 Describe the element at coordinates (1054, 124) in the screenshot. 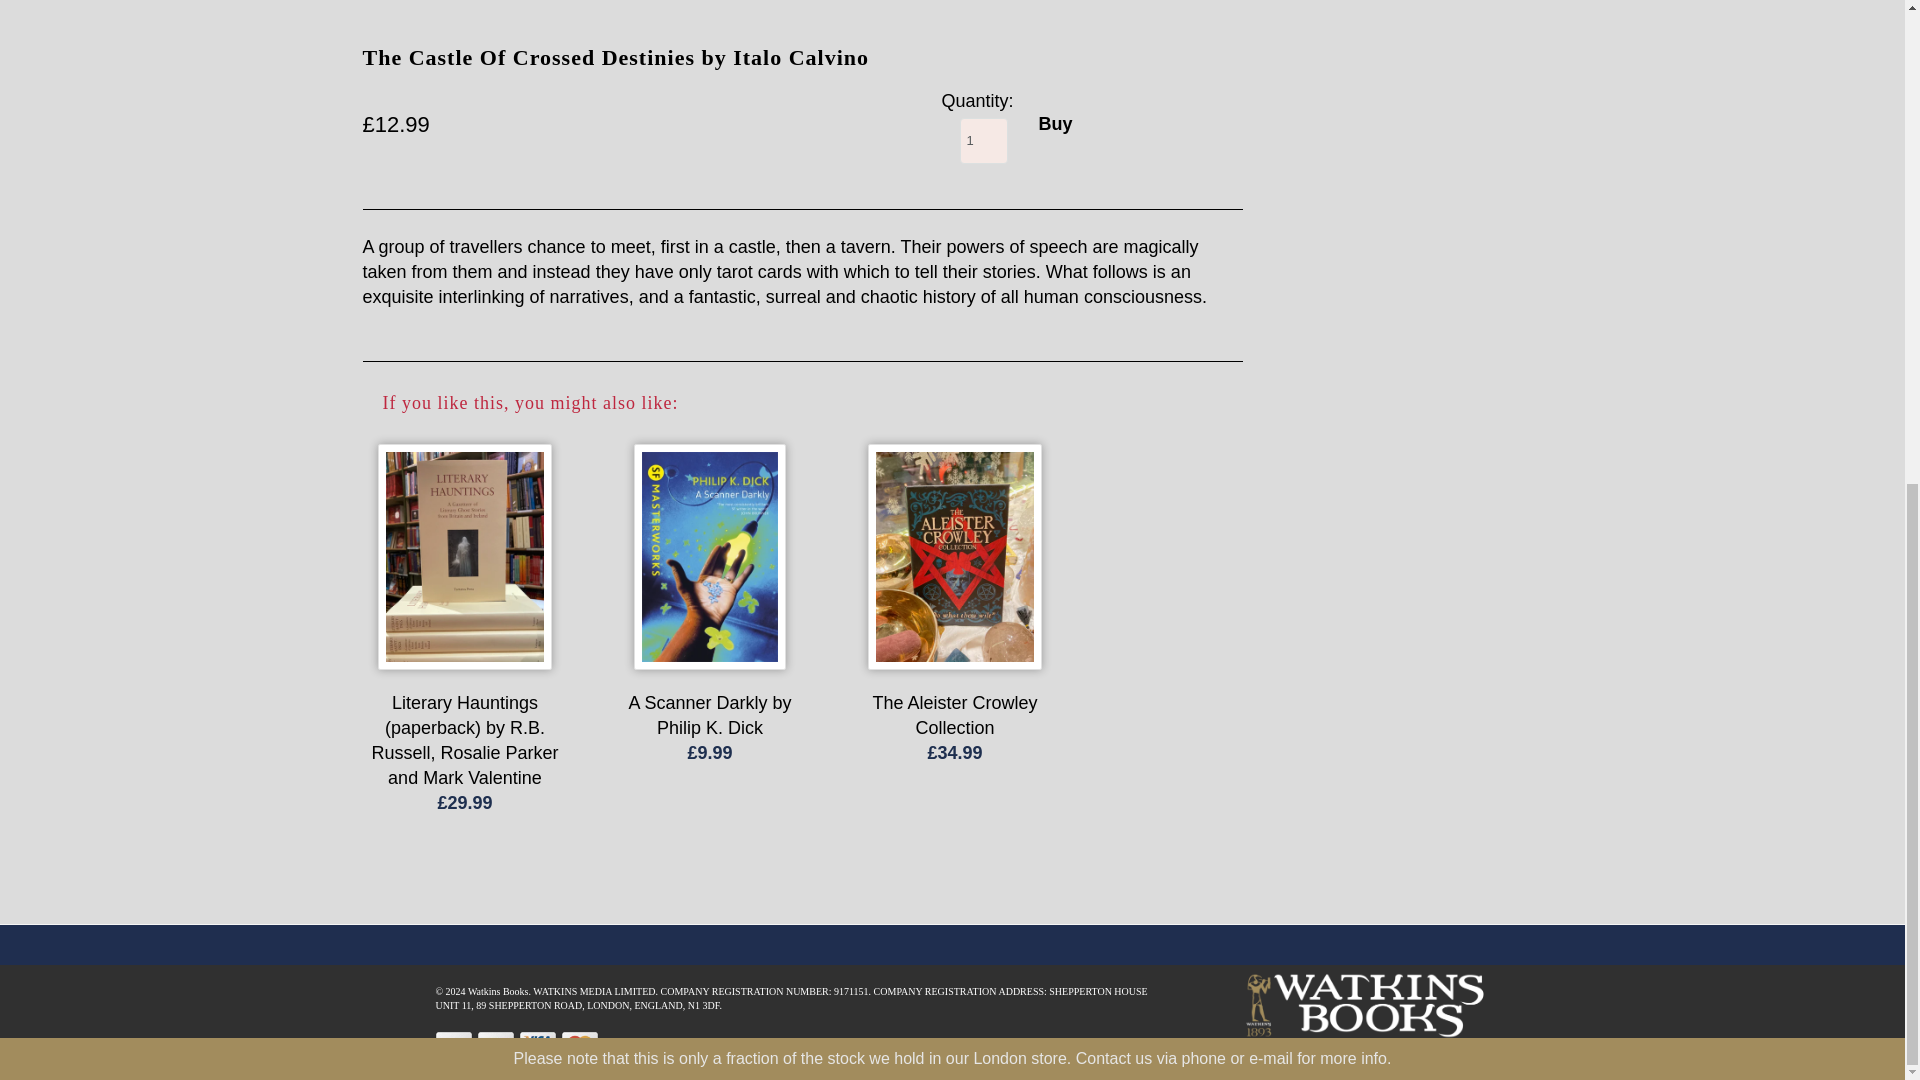

I see `Buy` at that location.